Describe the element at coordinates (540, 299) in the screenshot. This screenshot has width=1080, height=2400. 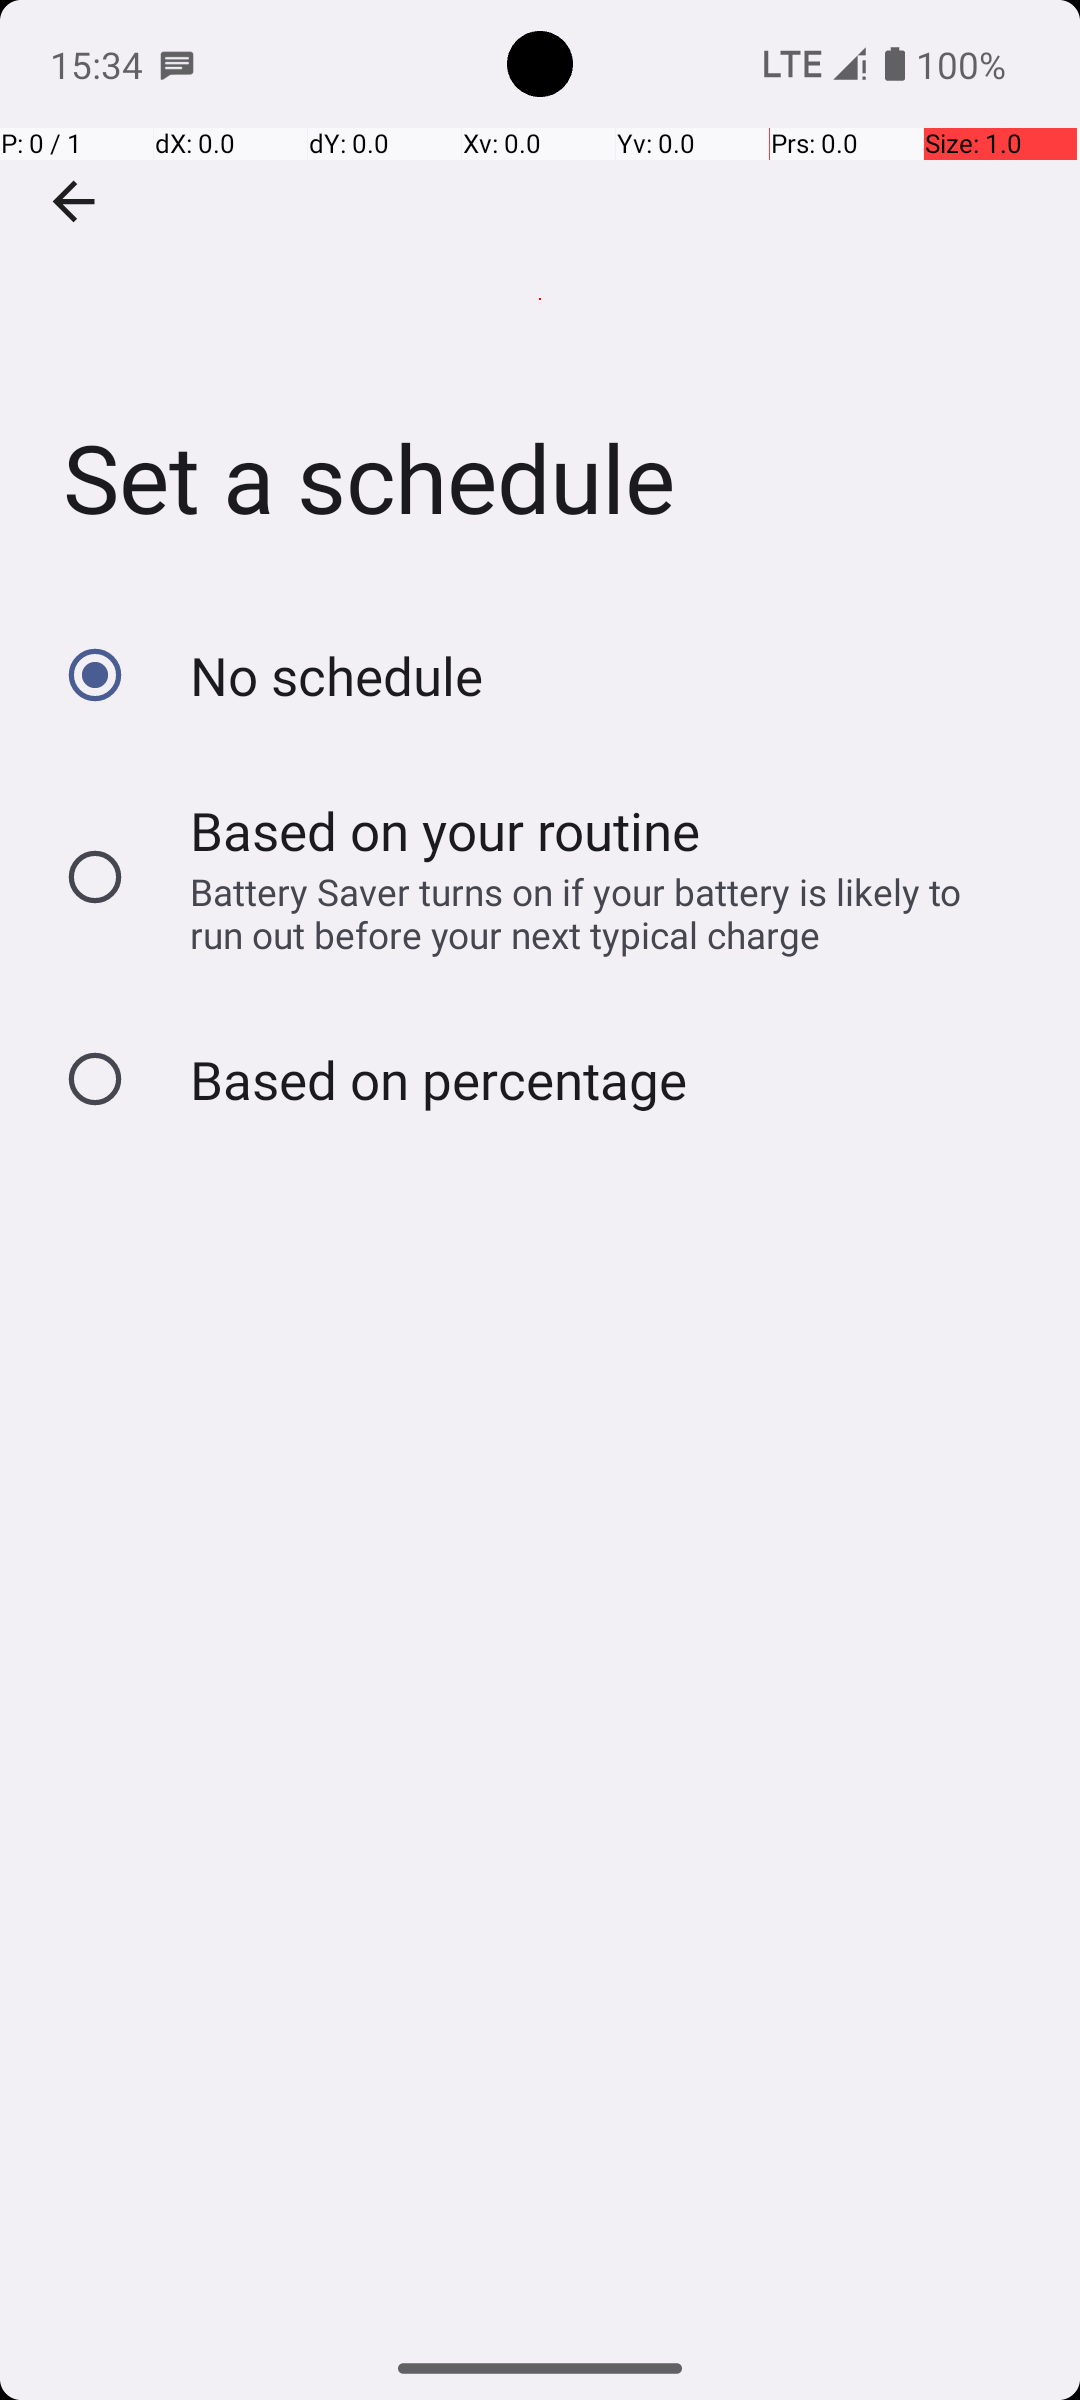
I see `Set a schedule` at that location.